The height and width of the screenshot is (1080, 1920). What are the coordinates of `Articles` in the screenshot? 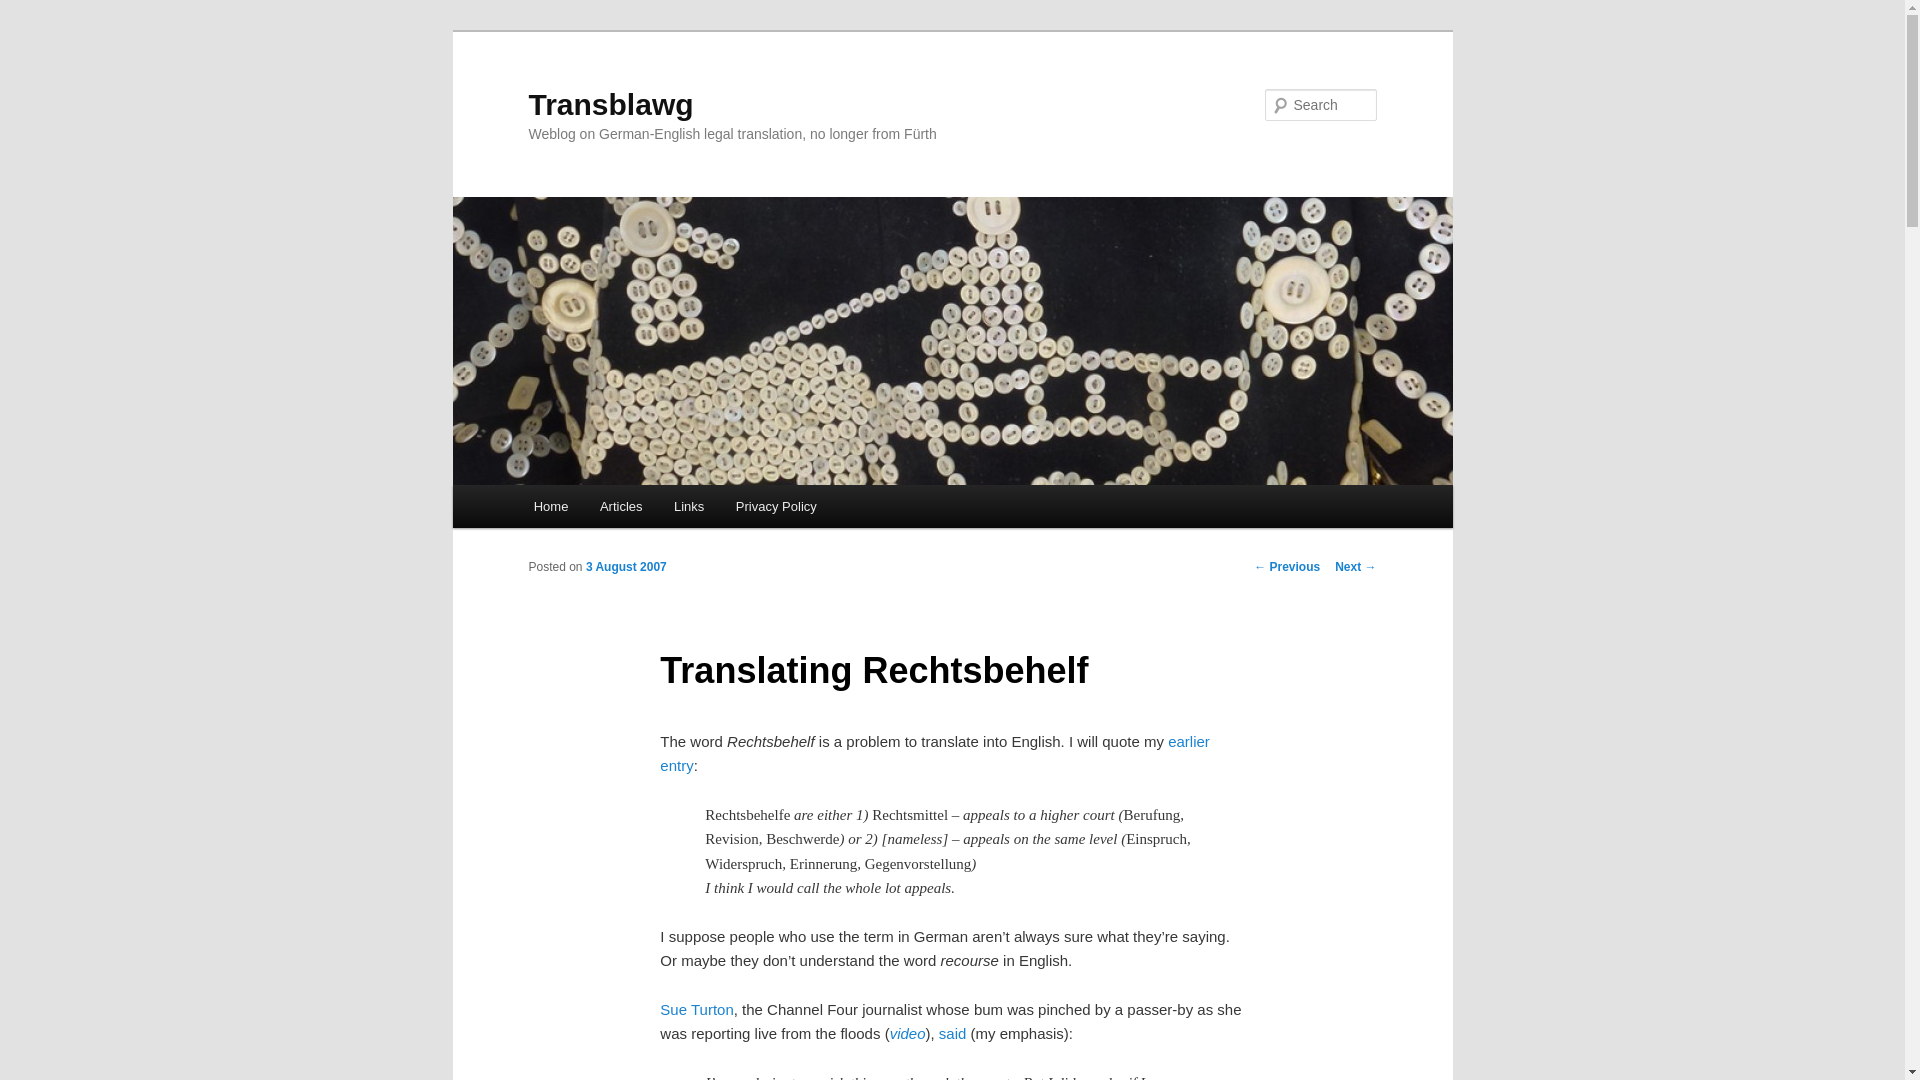 It's located at (620, 506).